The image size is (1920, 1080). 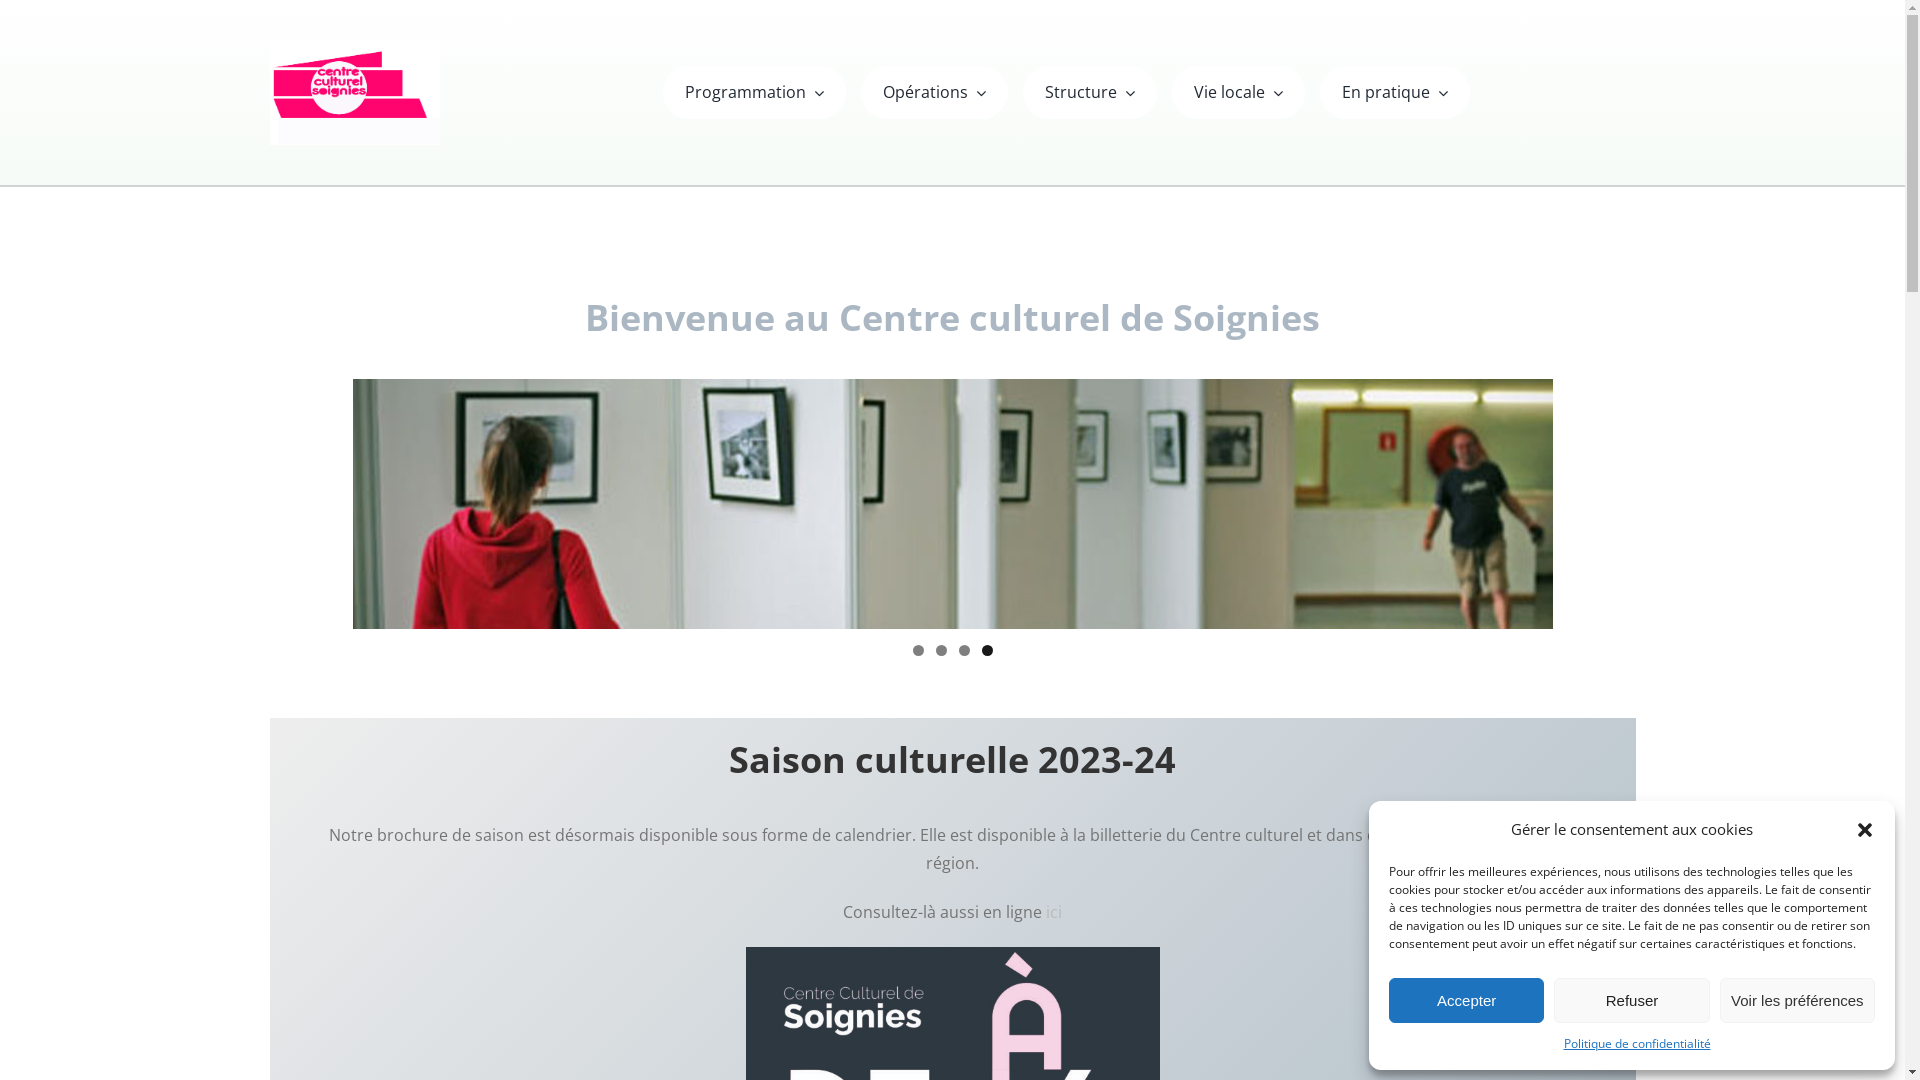 What do you see at coordinates (1395, 92) in the screenshot?
I see `En pratique` at bounding box center [1395, 92].